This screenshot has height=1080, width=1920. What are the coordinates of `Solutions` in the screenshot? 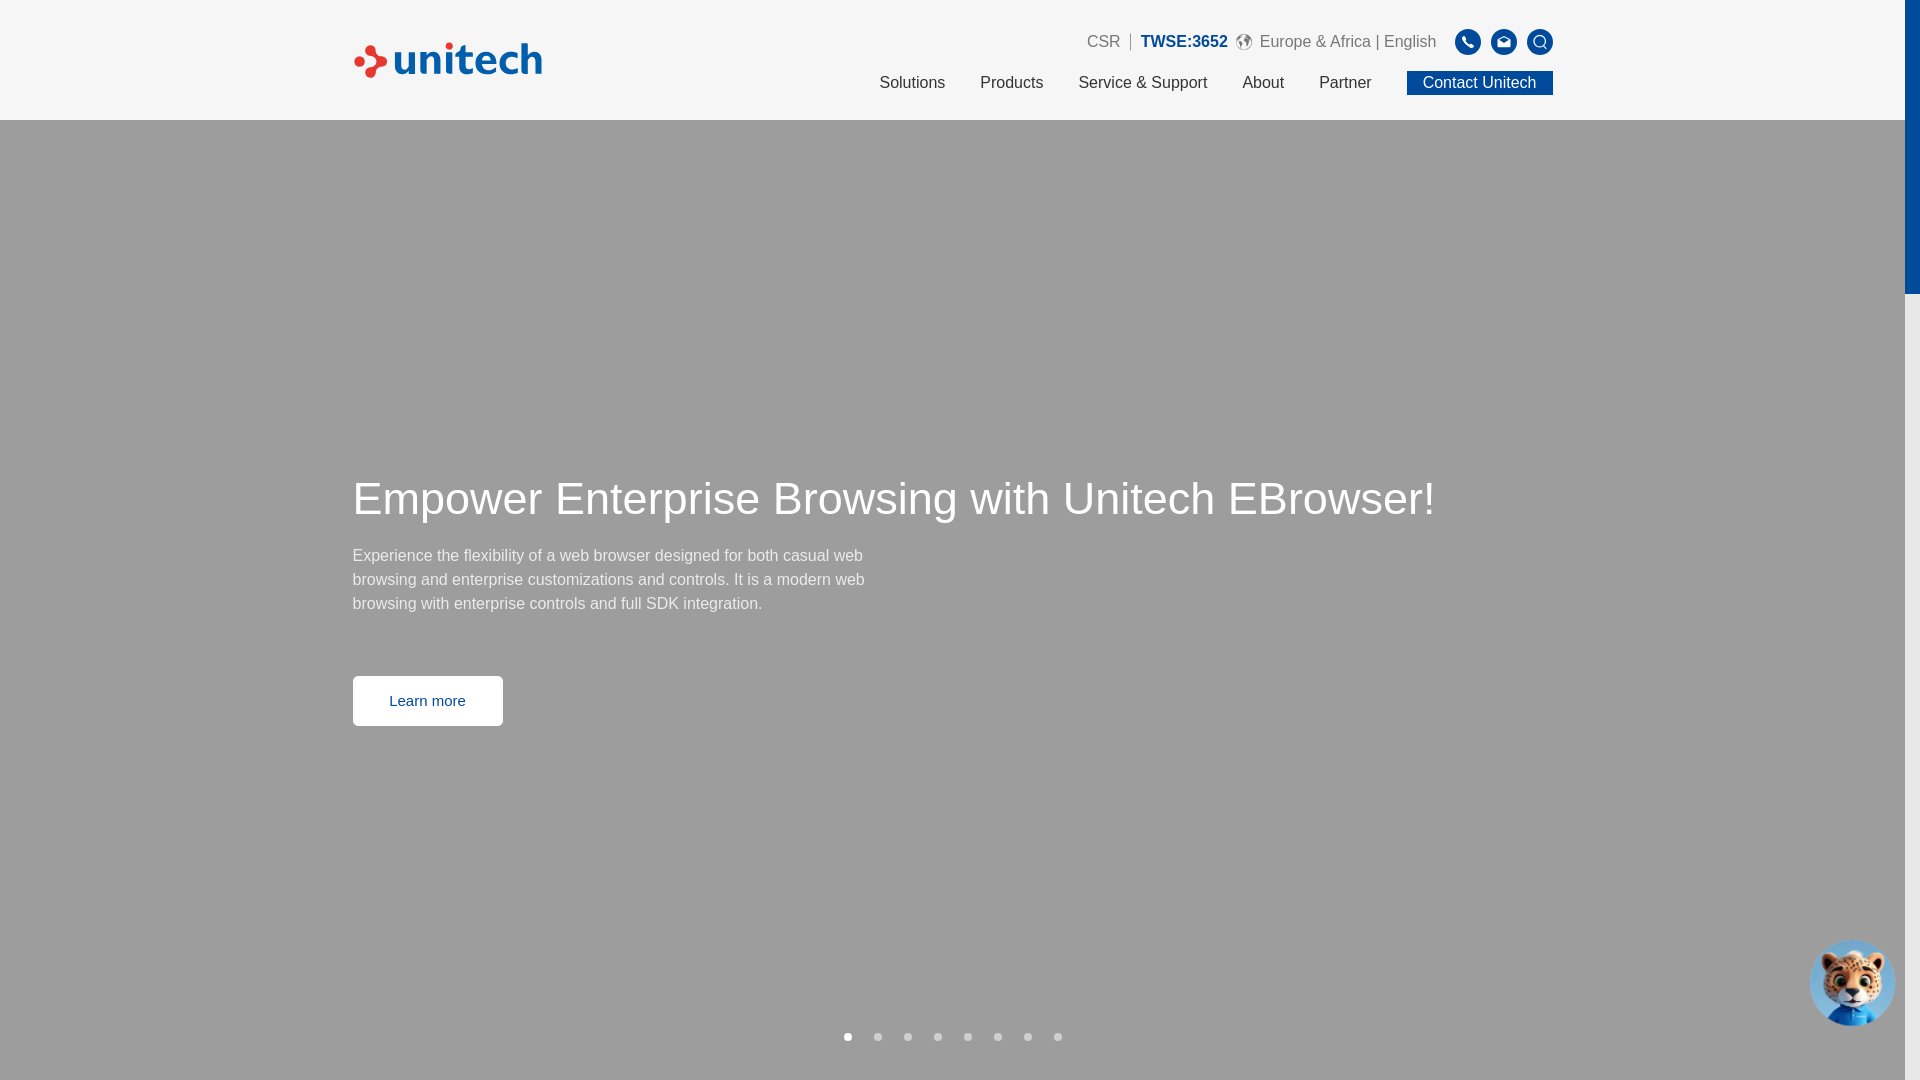 It's located at (912, 95).